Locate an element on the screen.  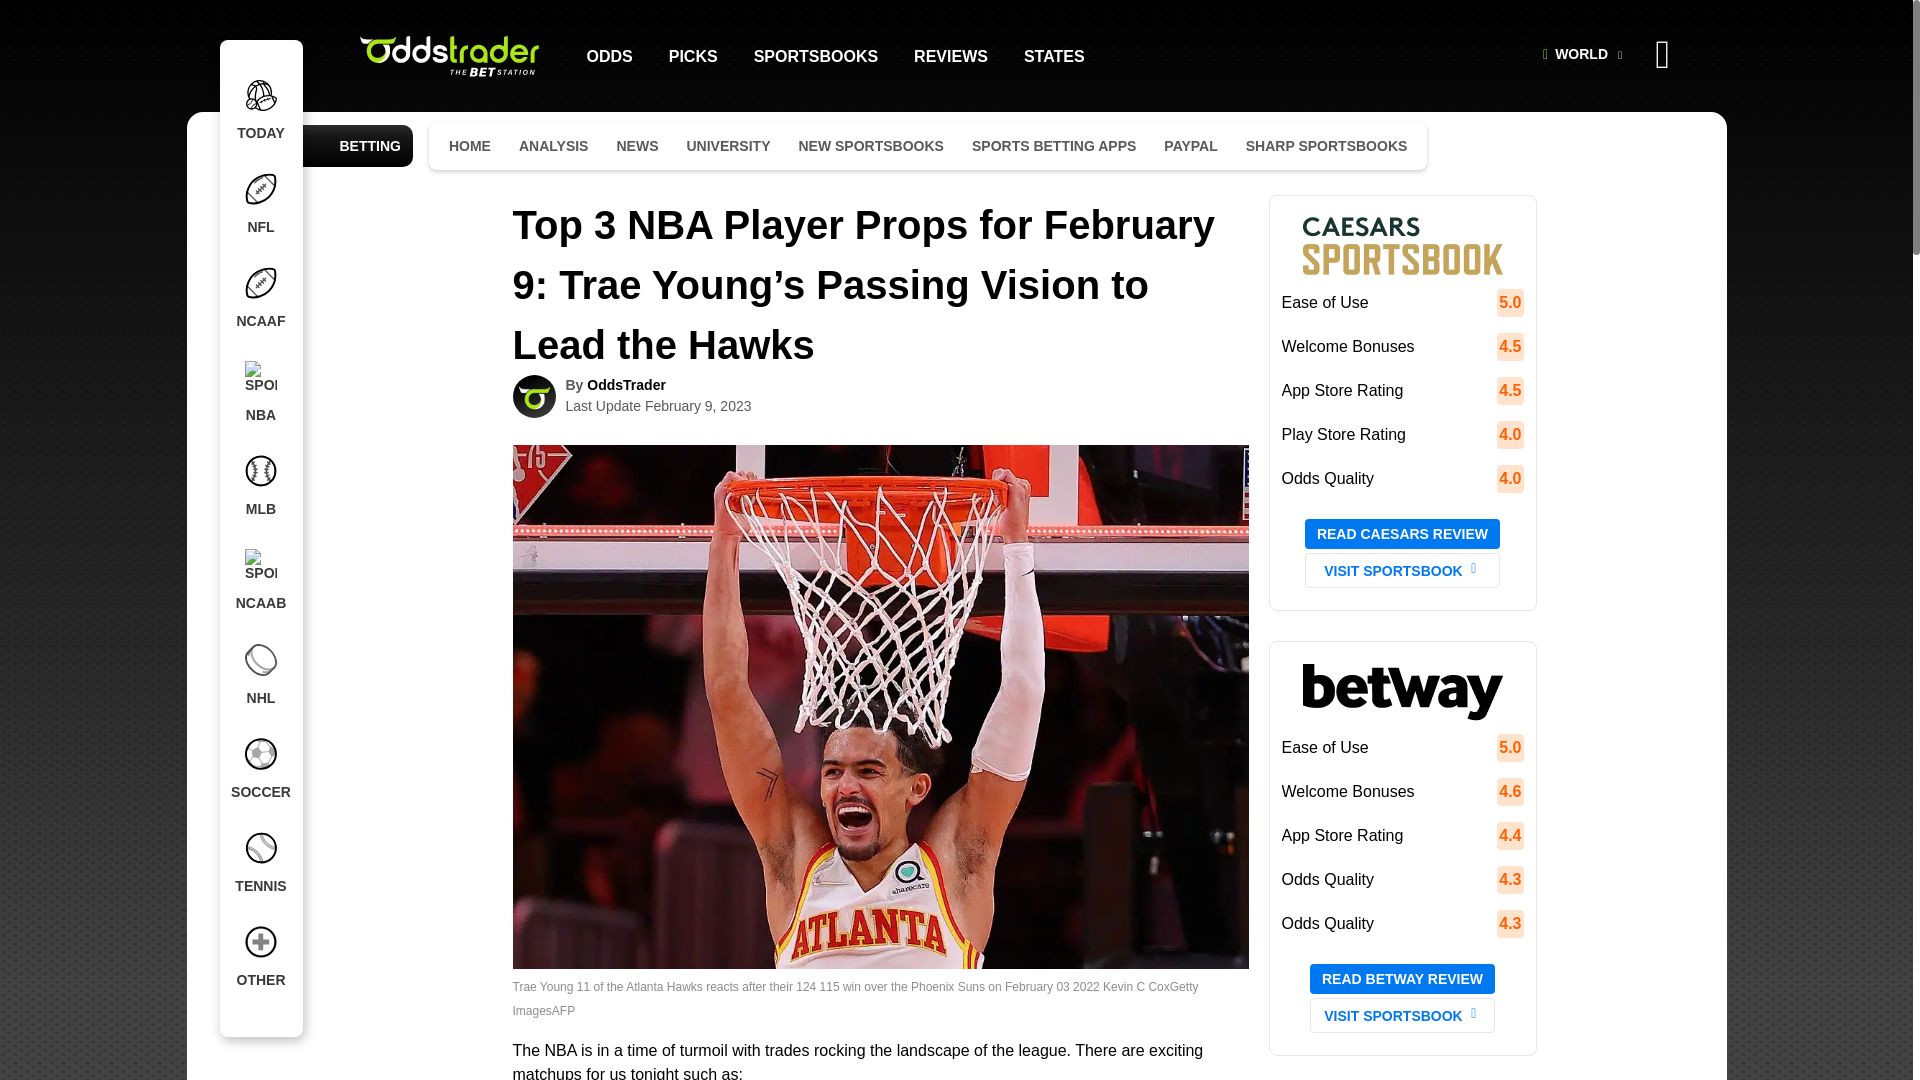
SOCCER is located at coordinates (261, 769).